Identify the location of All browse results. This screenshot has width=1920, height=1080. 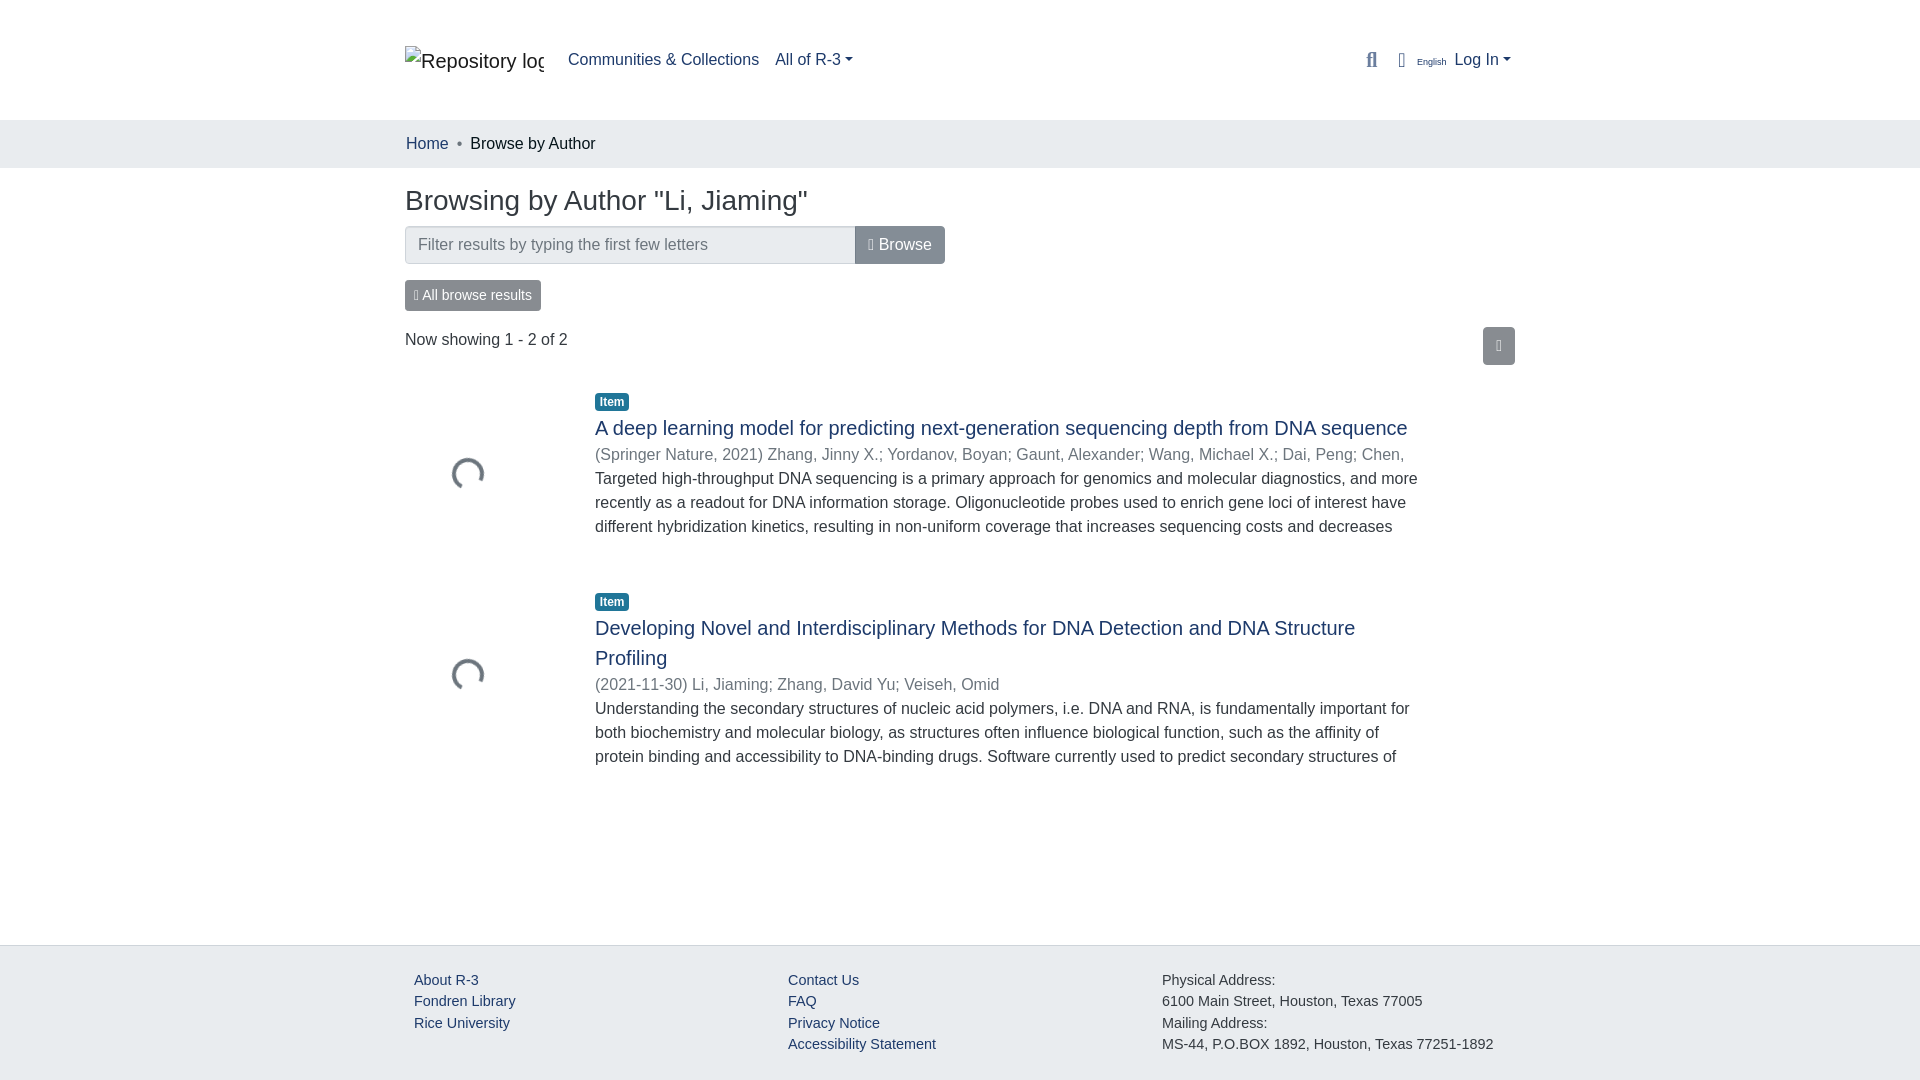
(473, 295).